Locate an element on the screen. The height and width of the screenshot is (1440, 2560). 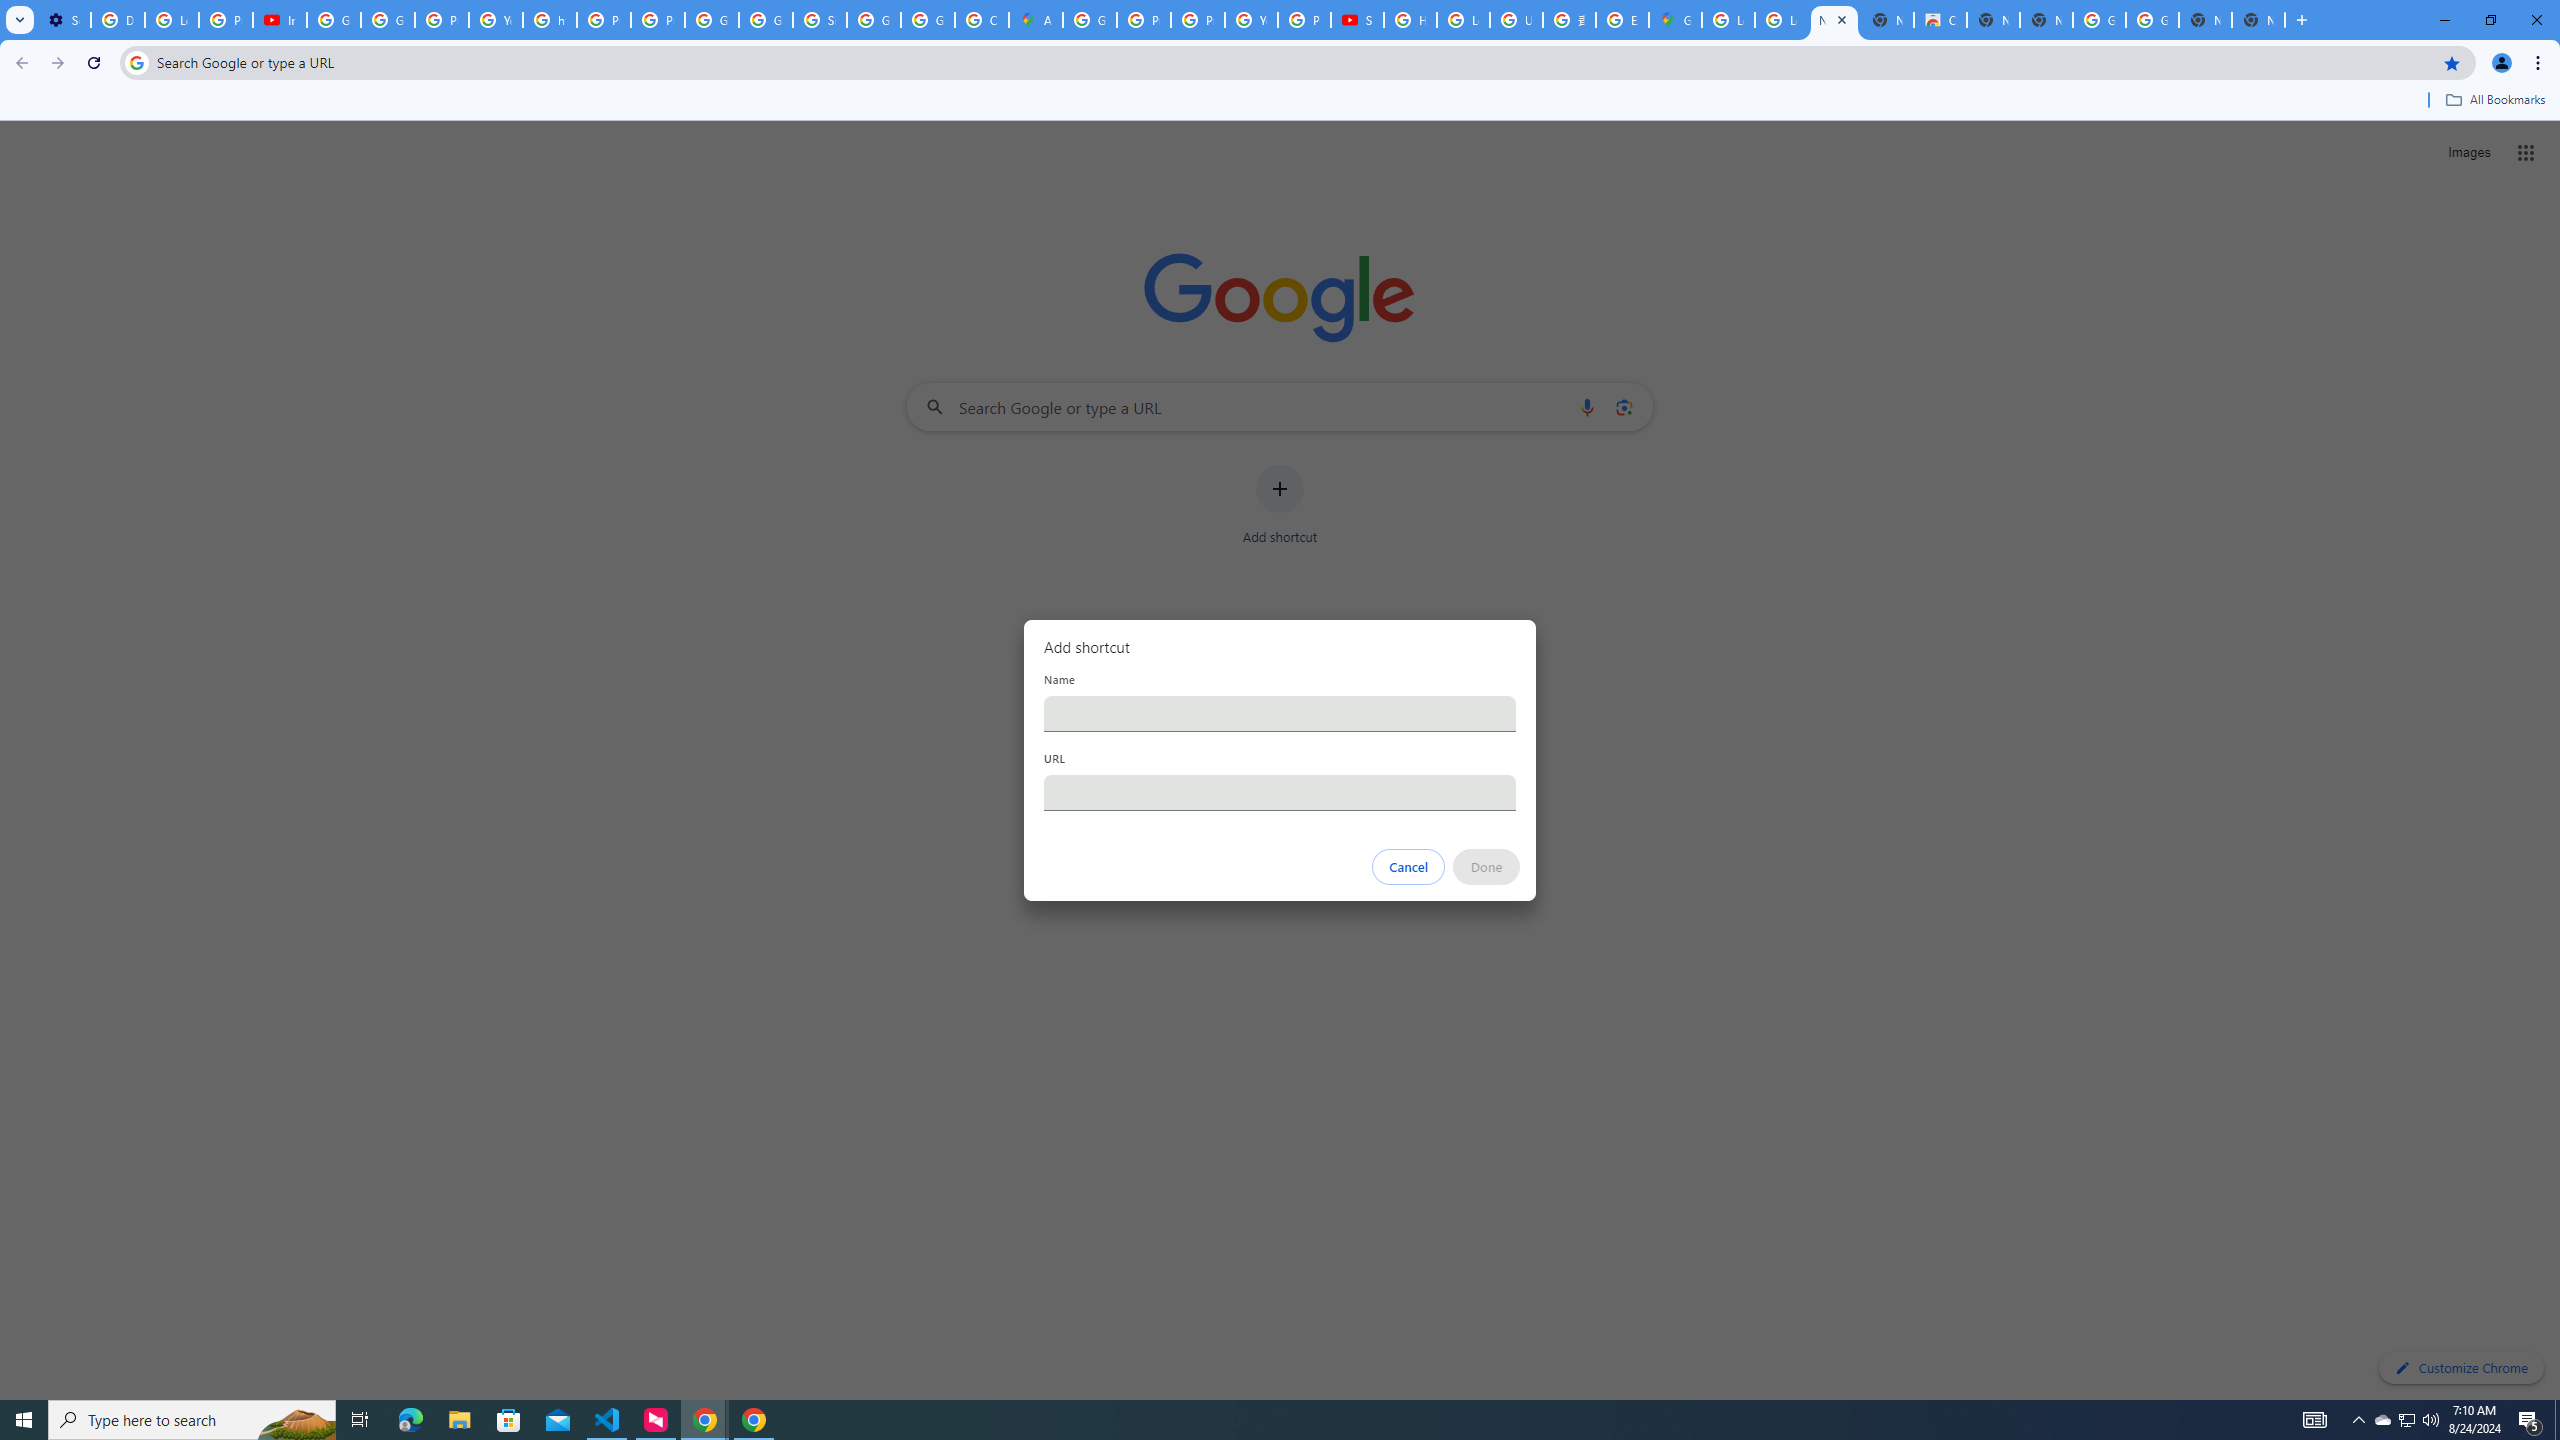
All Bookmarks is located at coordinates (2494, 100).